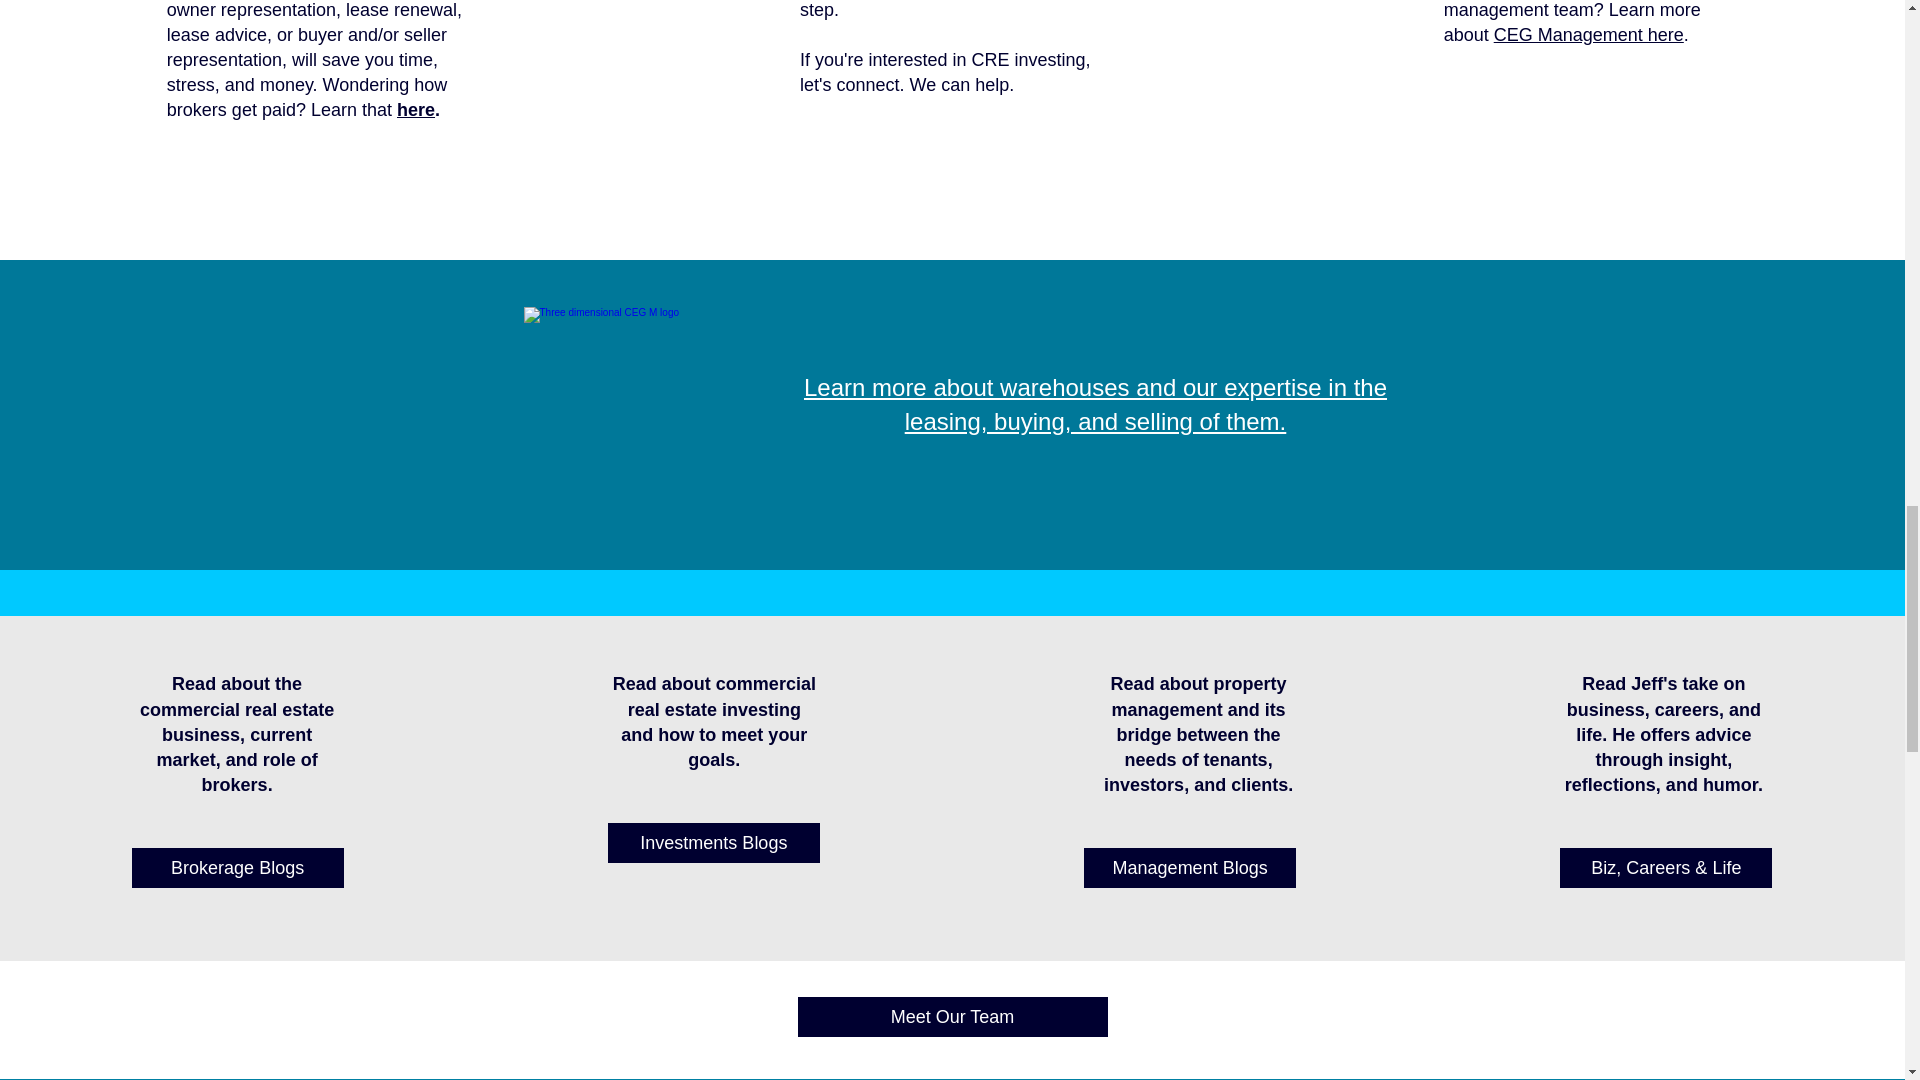 The width and height of the screenshot is (1920, 1080). What do you see at coordinates (238, 867) in the screenshot?
I see `Brokerage Blogs` at bounding box center [238, 867].